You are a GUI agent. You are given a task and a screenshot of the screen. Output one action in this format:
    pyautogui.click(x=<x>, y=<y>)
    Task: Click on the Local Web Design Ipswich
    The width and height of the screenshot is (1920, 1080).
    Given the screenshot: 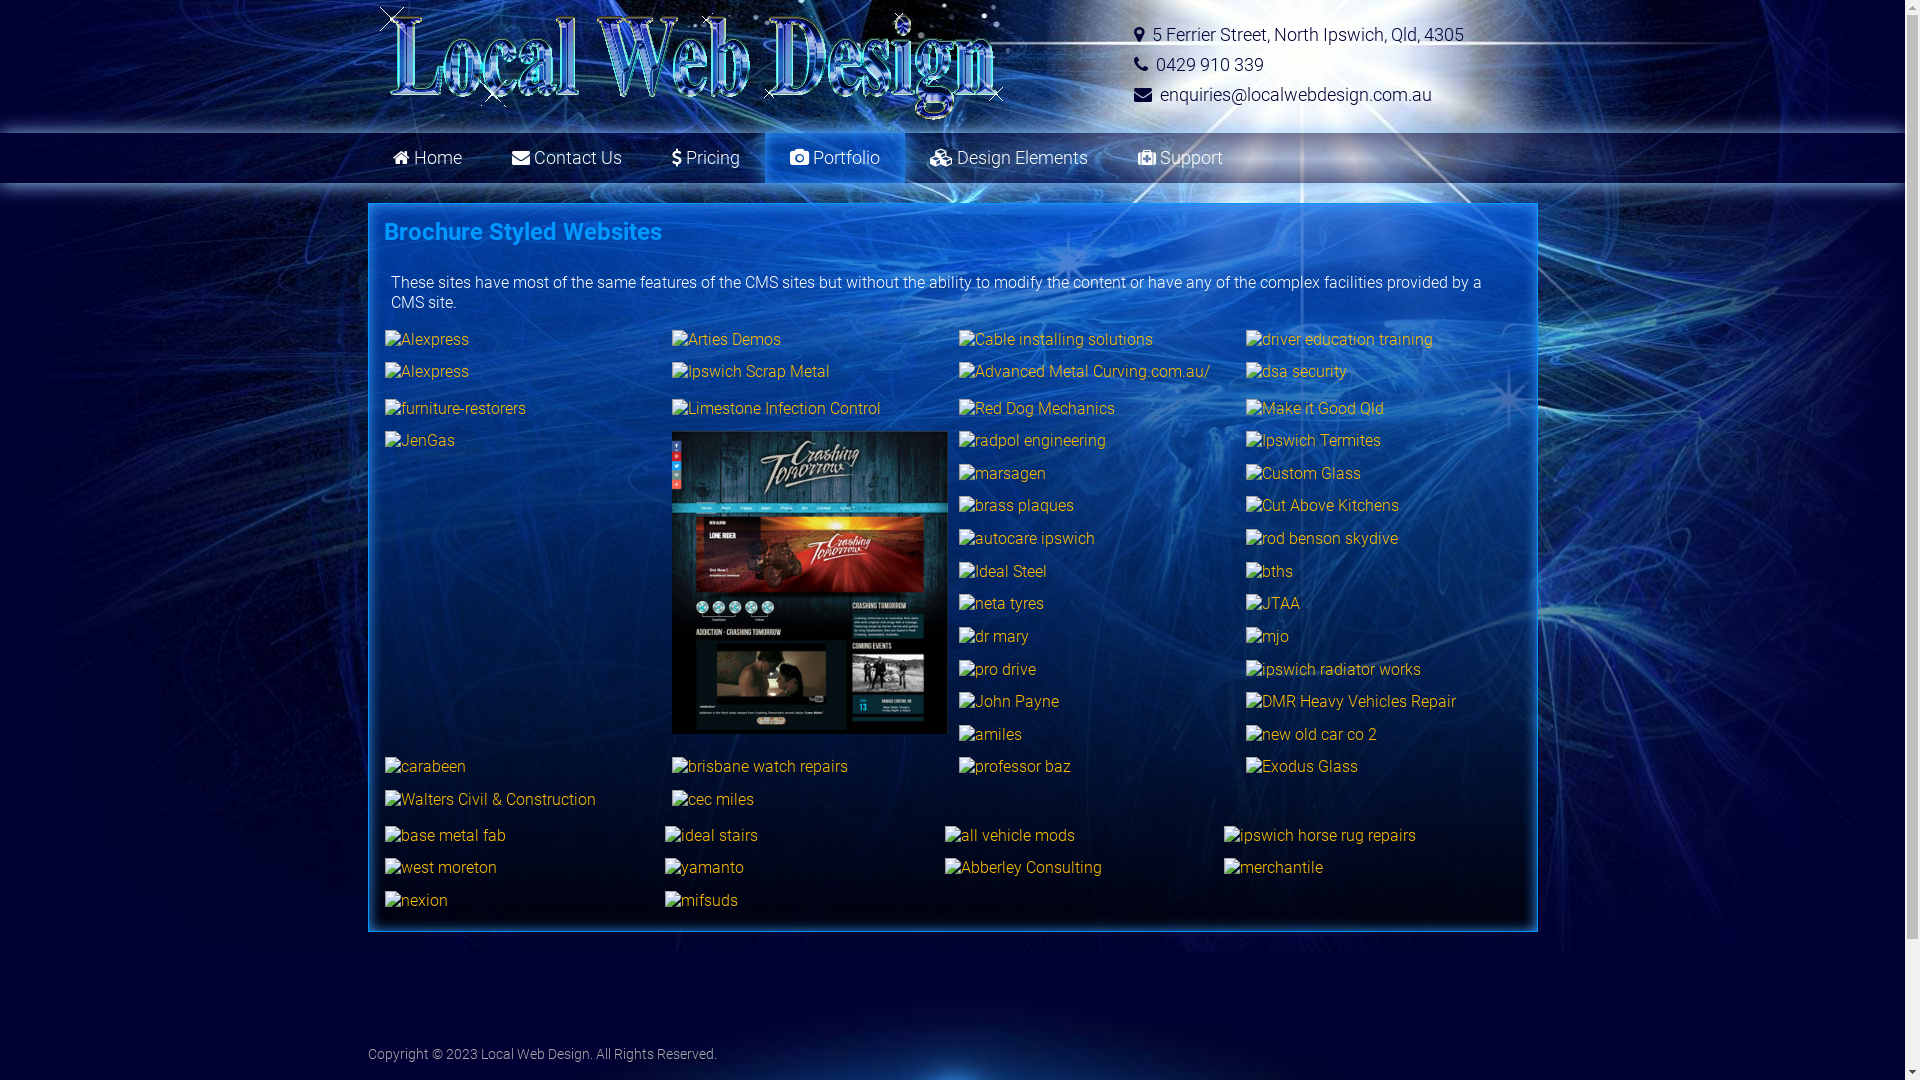 What is the action you would take?
    pyautogui.click(x=695, y=64)
    